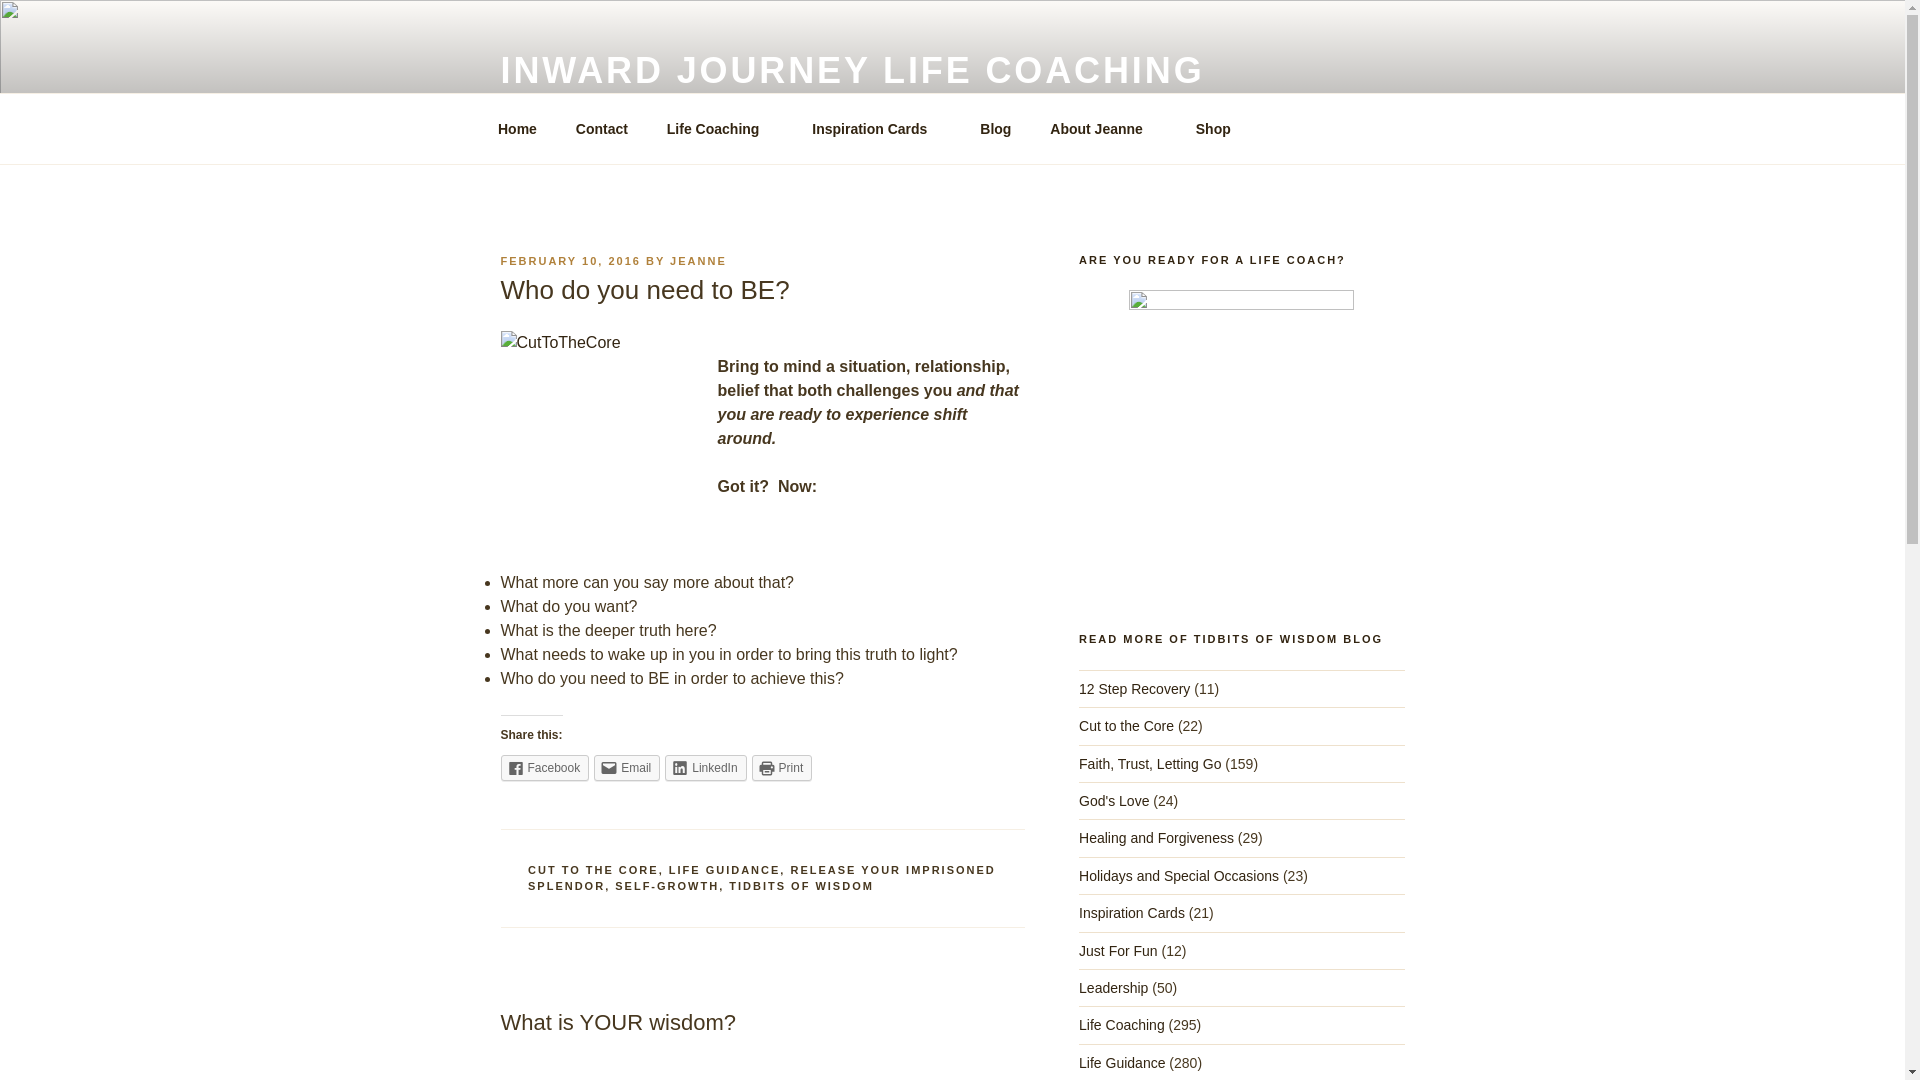 This screenshot has width=1920, height=1080. I want to click on Shop, so click(1220, 128).